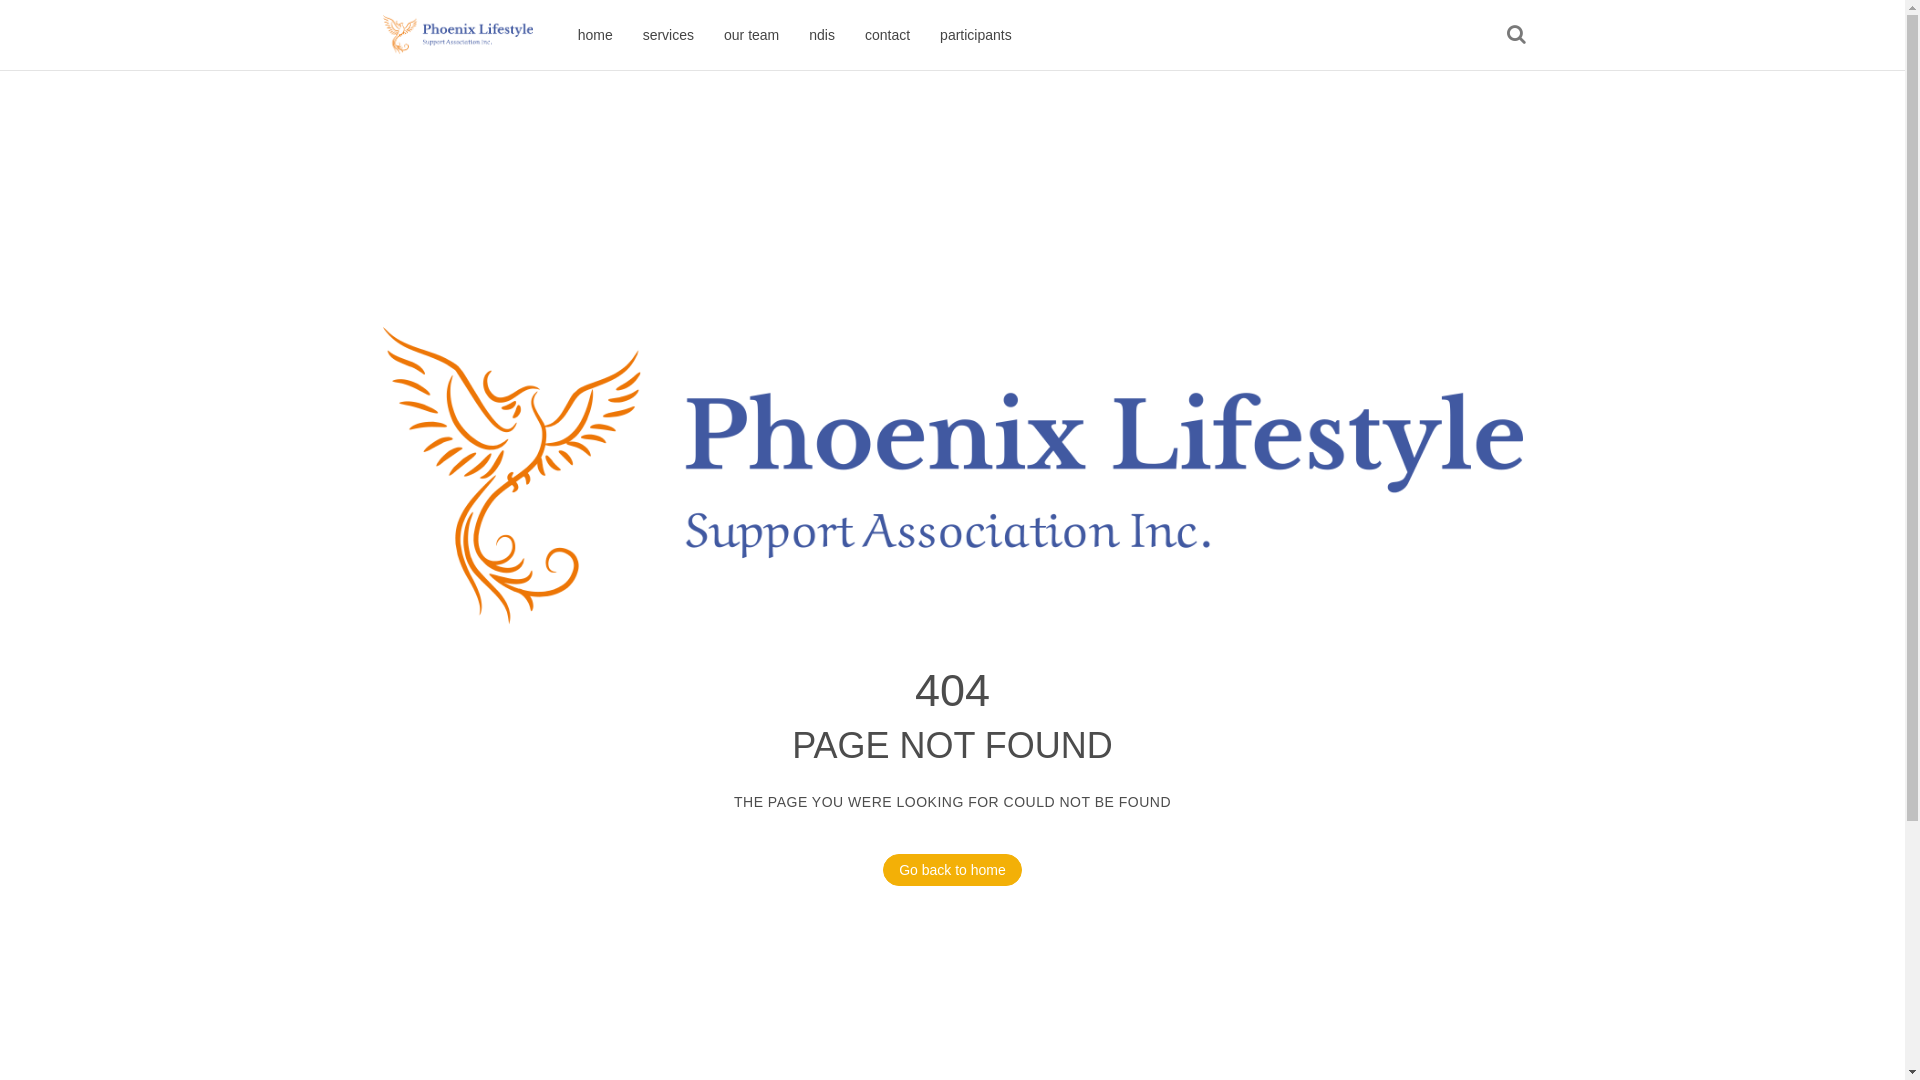 This screenshot has height=1080, width=1920. What do you see at coordinates (822, 35) in the screenshot?
I see `ndis` at bounding box center [822, 35].